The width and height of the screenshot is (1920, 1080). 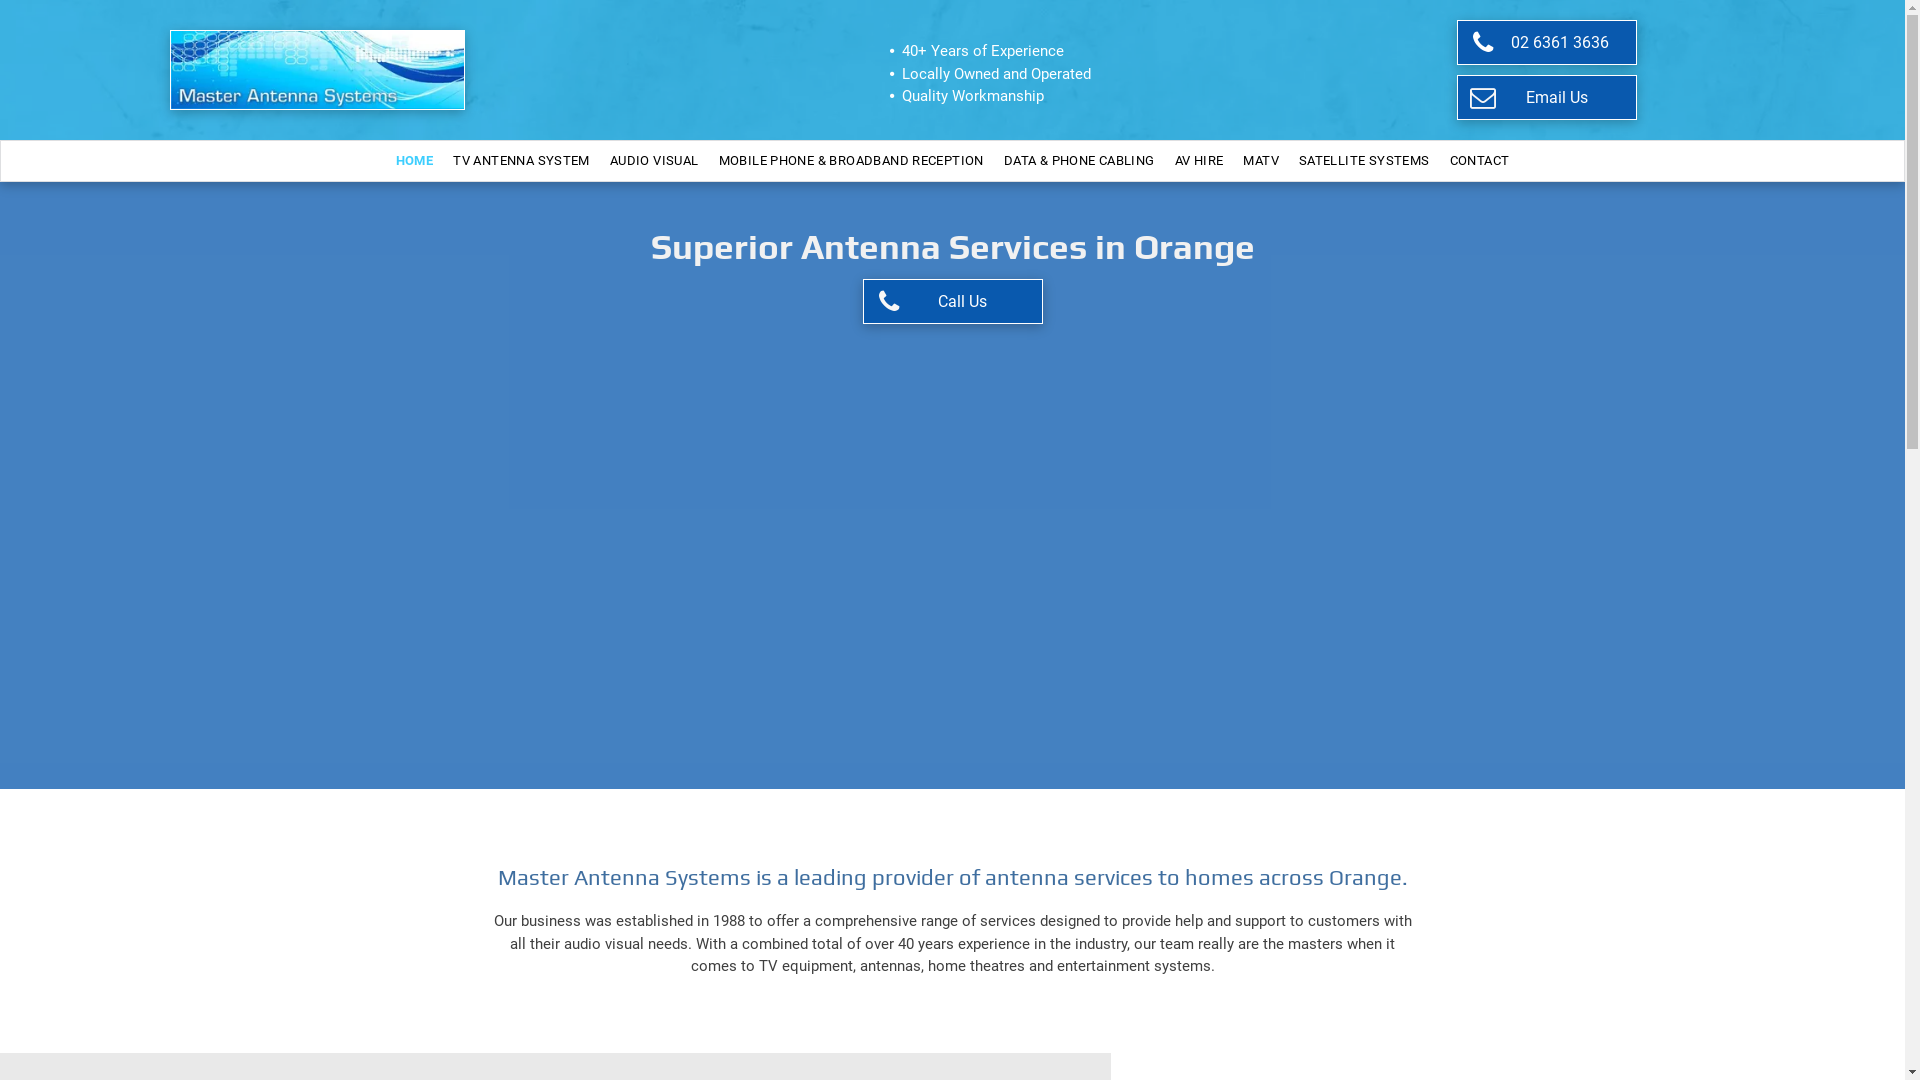 I want to click on MOBILE PHONE & BROADBAND RECEPTION, so click(x=852, y=161).